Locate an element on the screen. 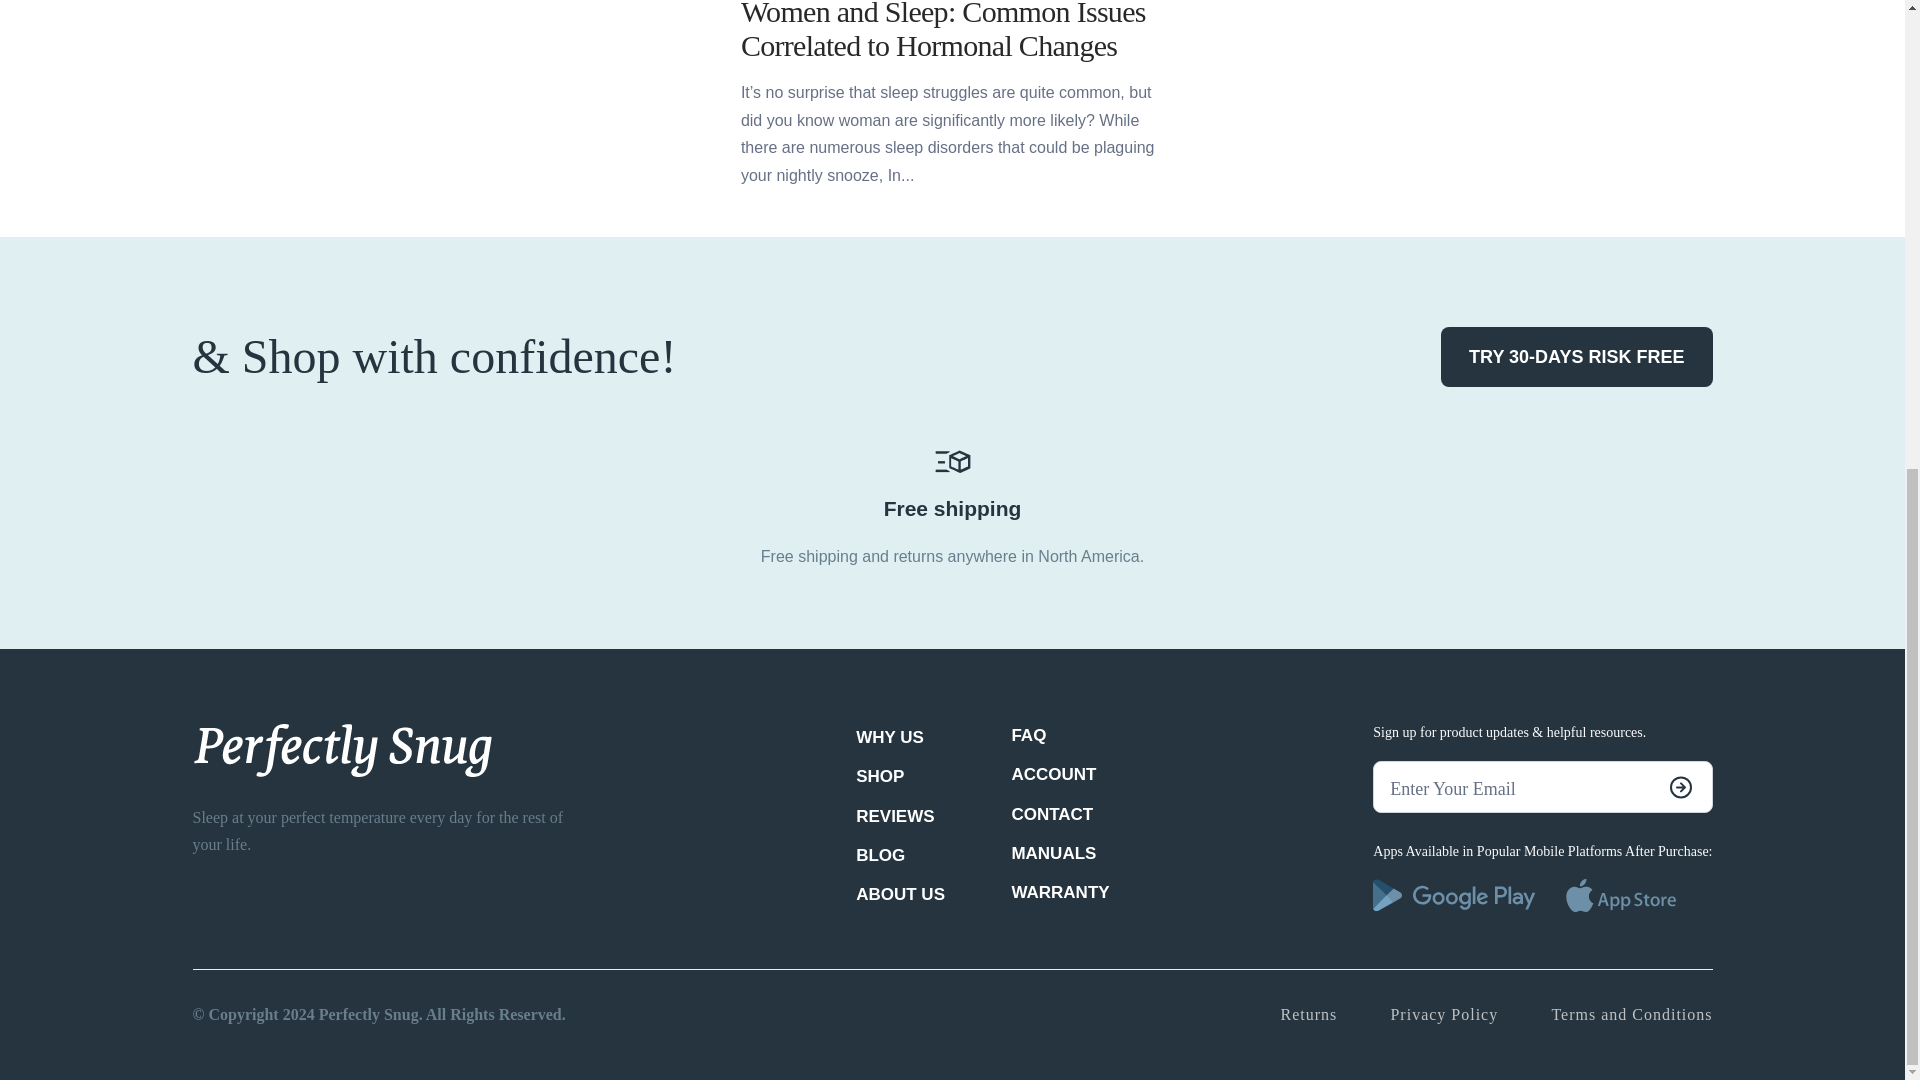  FAQ is located at coordinates (1028, 735).